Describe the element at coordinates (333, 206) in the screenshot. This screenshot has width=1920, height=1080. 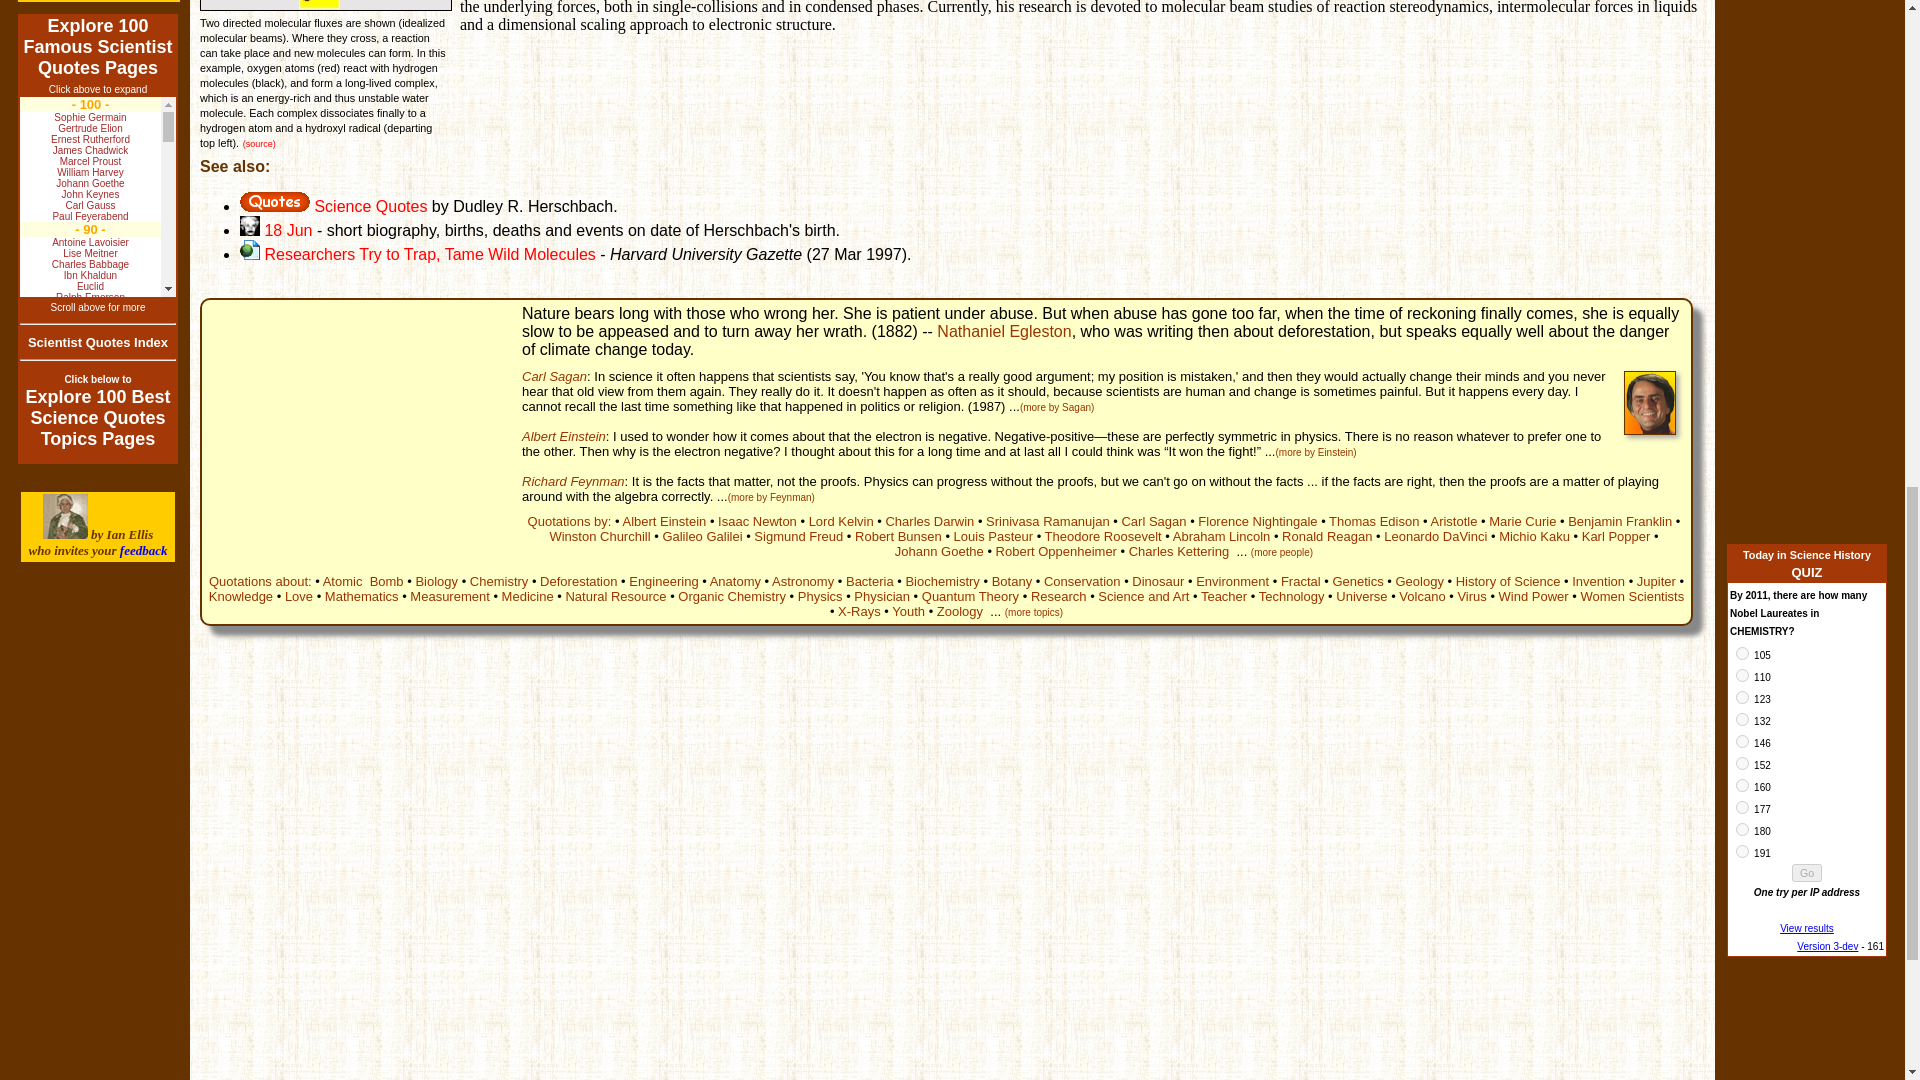
I see `Science Quotes` at that location.